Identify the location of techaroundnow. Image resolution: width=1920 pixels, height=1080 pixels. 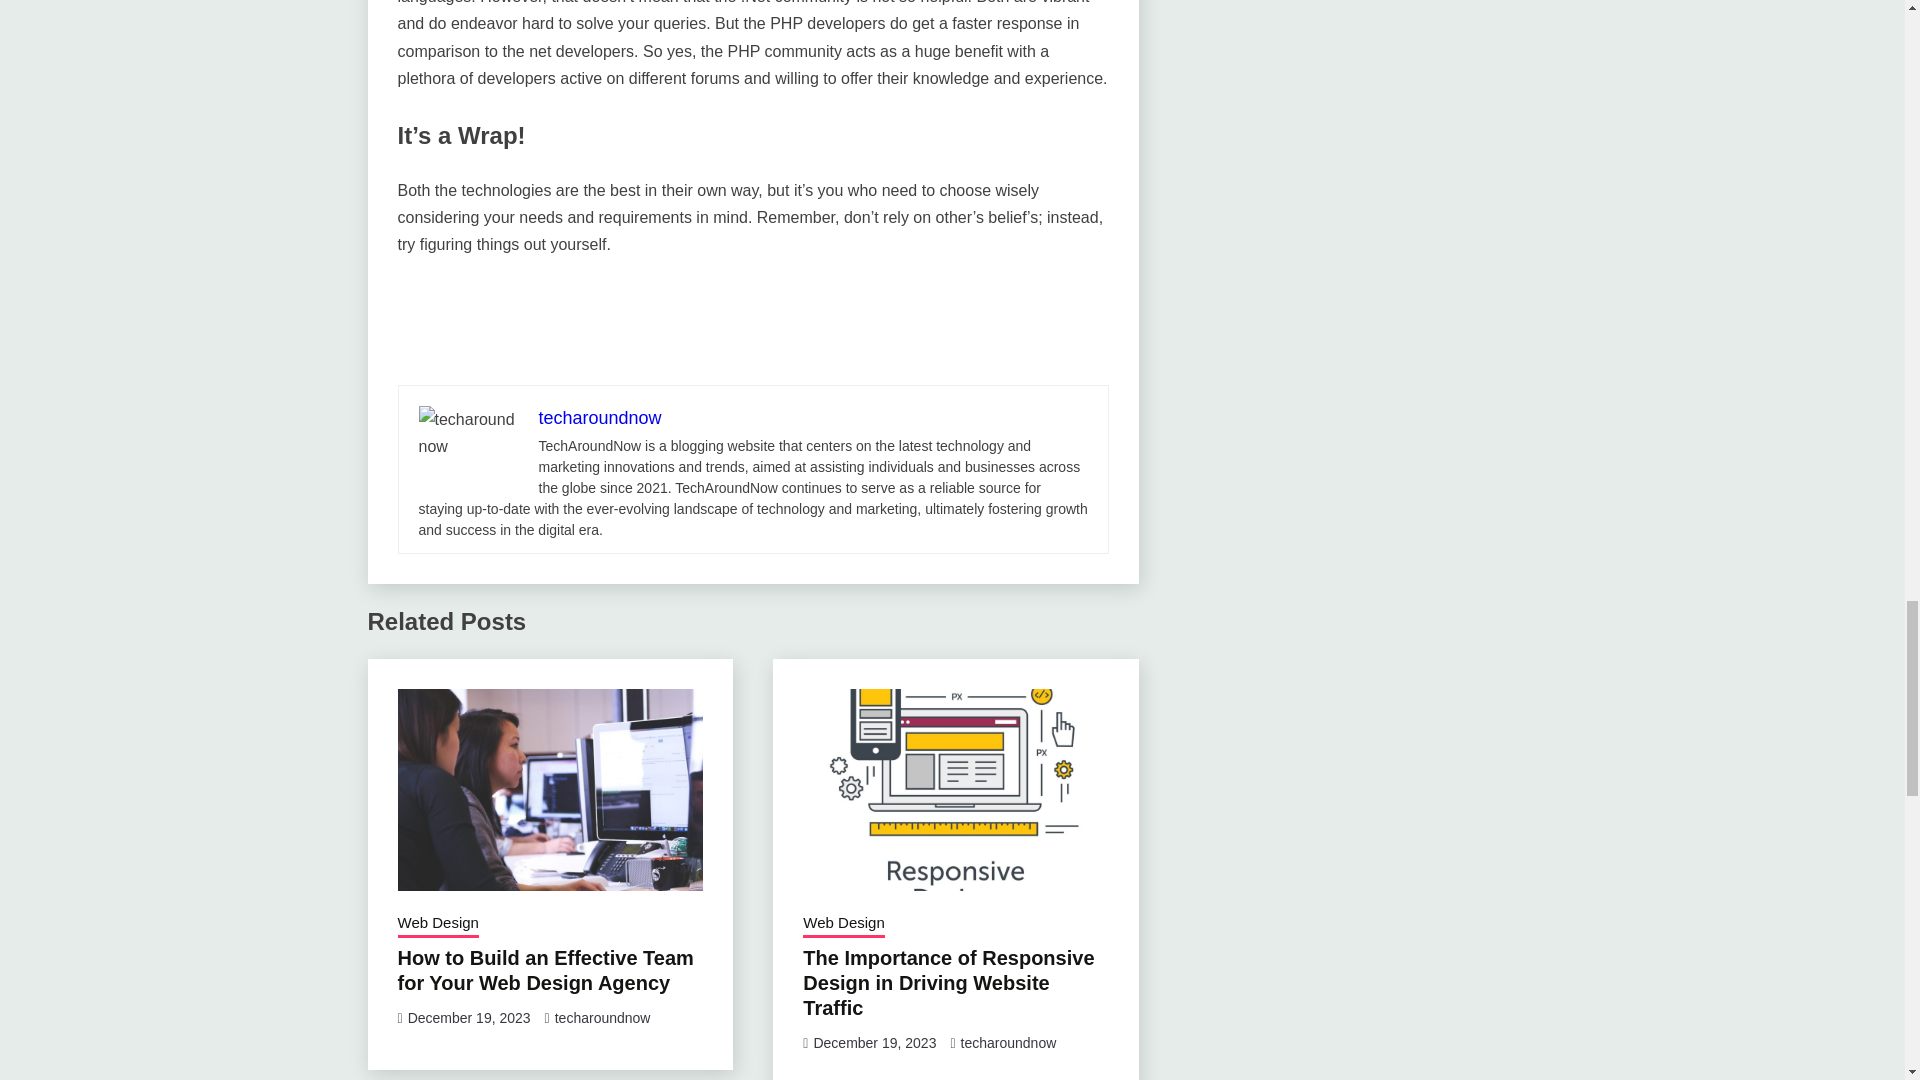
(602, 1018).